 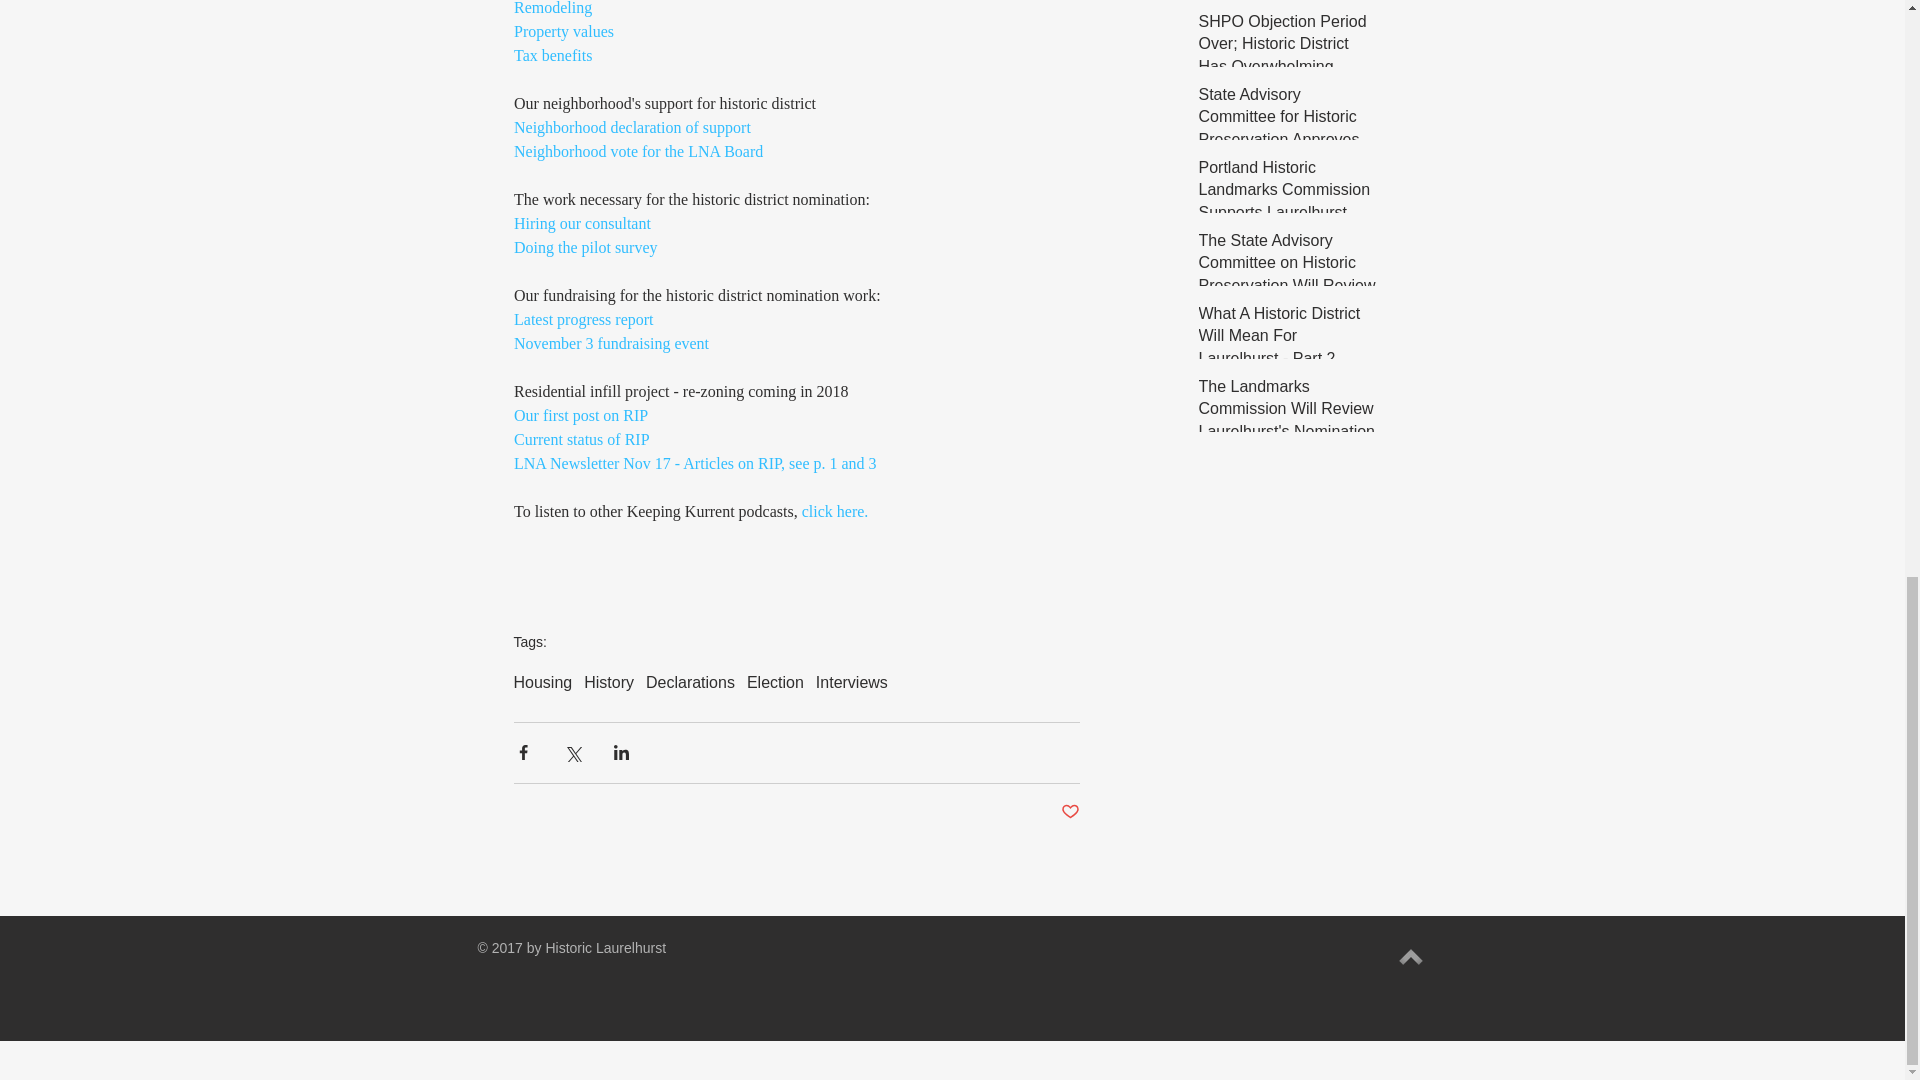 What do you see at coordinates (582, 223) in the screenshot?
I see `Hiring our consultant` at bounding box center [582, 223].